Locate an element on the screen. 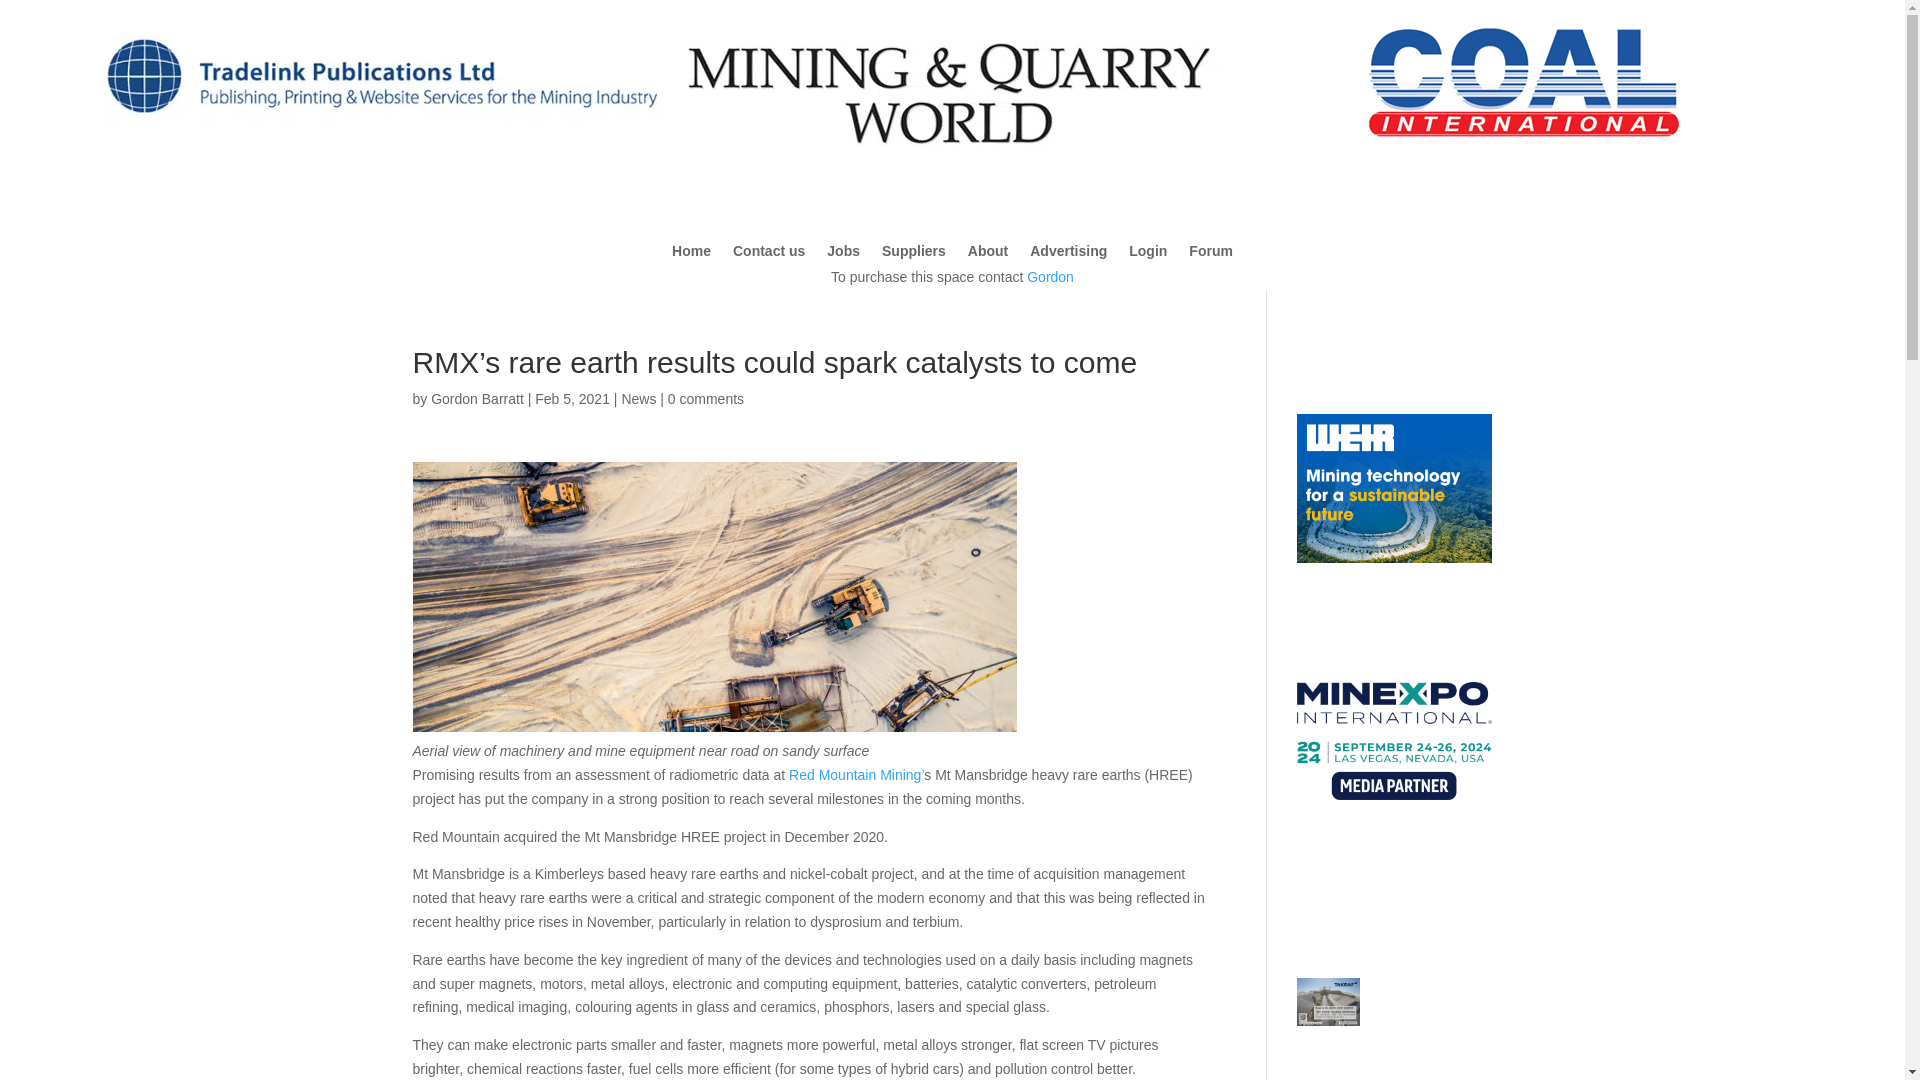 This screenshot has width=1920, height=1080. tradelinkpublications logo is located at coordinates (380, 138).